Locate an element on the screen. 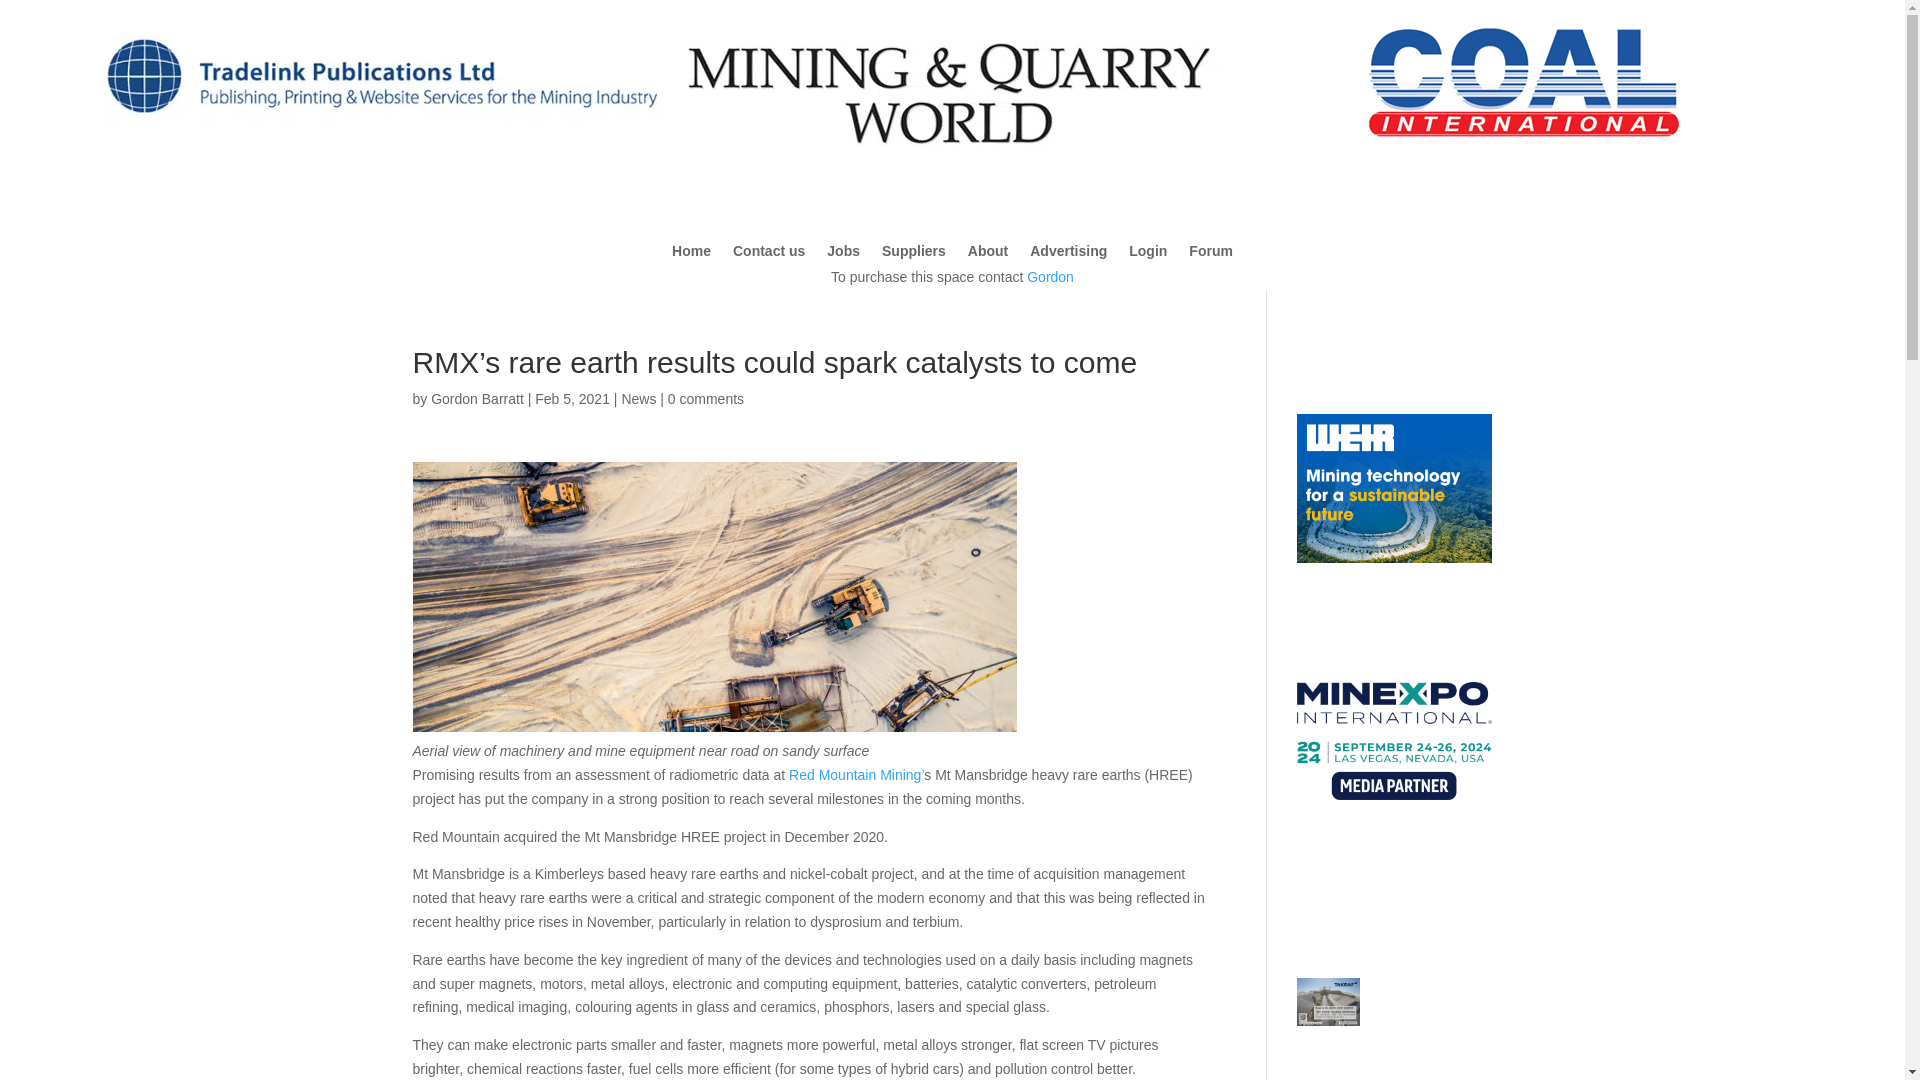 This screenshot has width=1920, height=1080. tradelinkpublications logo is located at coordinates (380, 138).